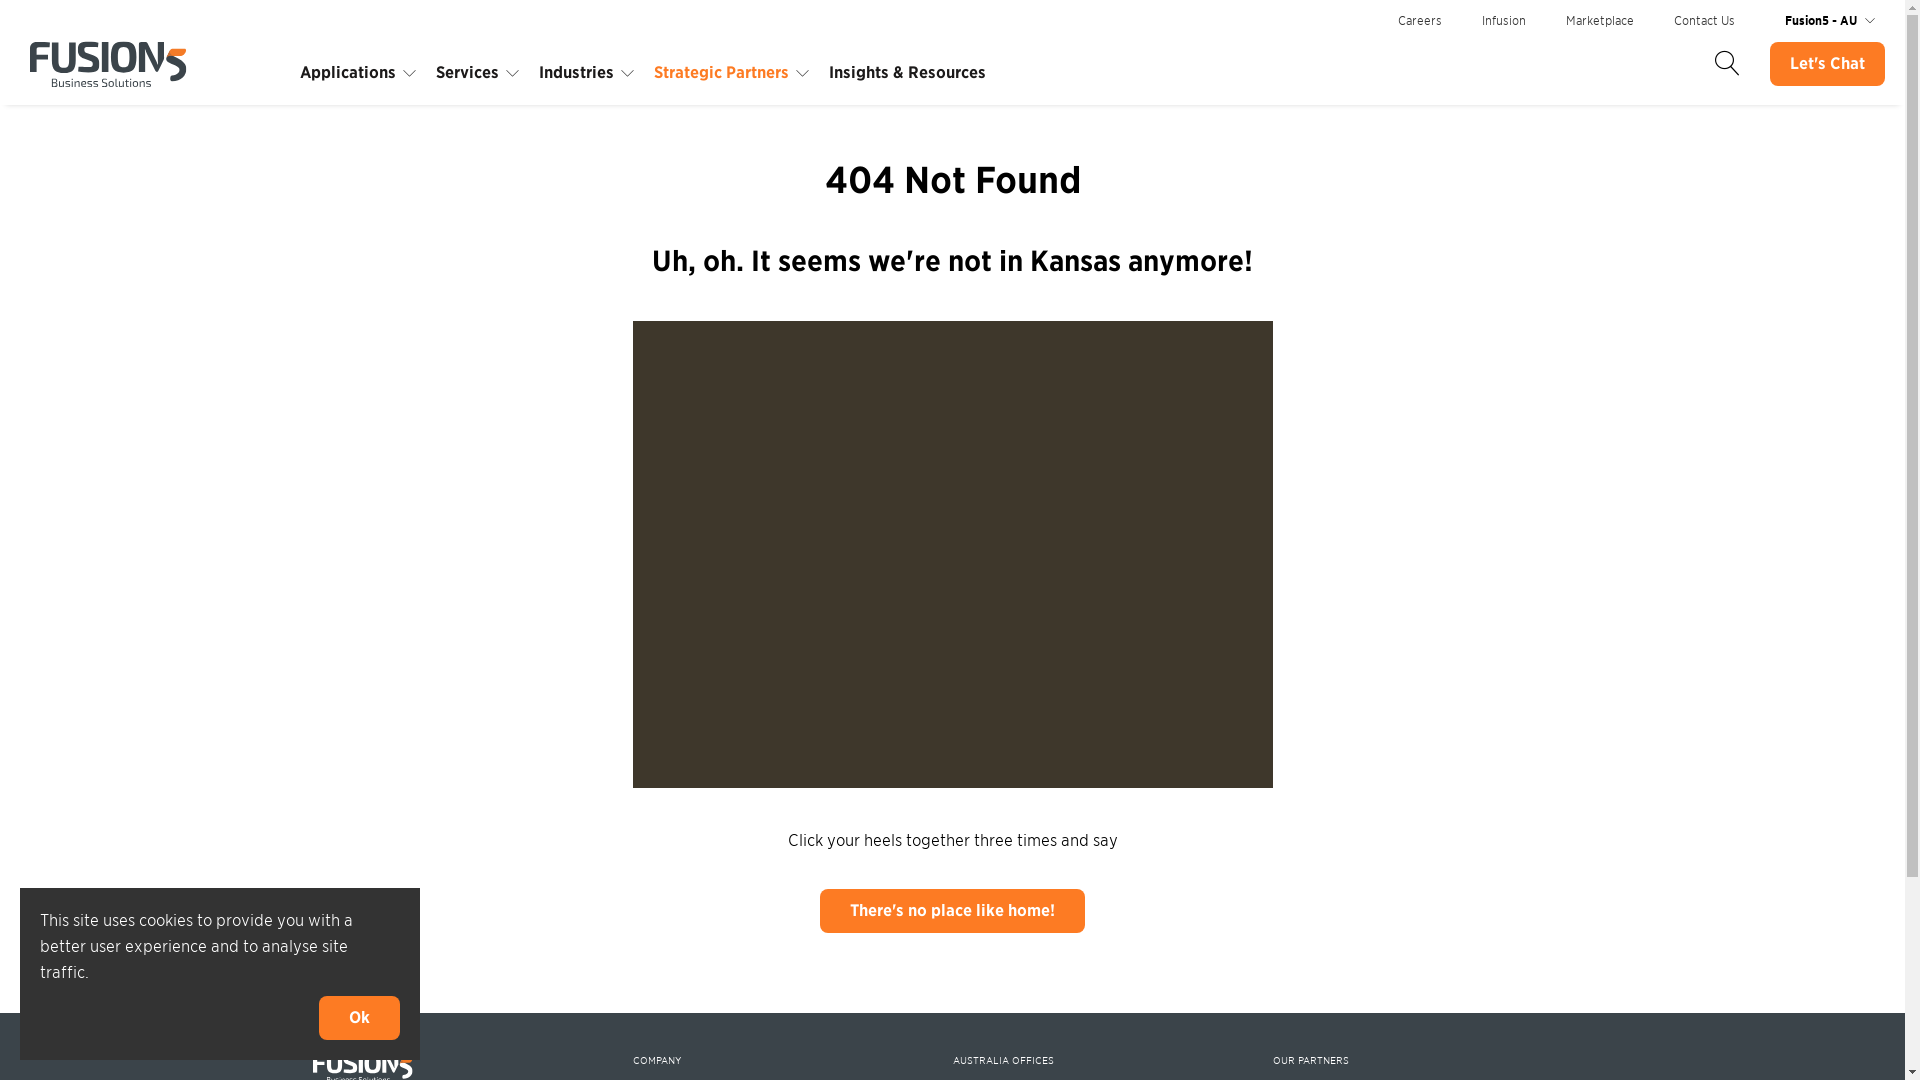 The width and height of the screenshot is (1920, 1080). Describe the element at coordinates (360, 1018) in the screenshot. I see `Ok` at that location.